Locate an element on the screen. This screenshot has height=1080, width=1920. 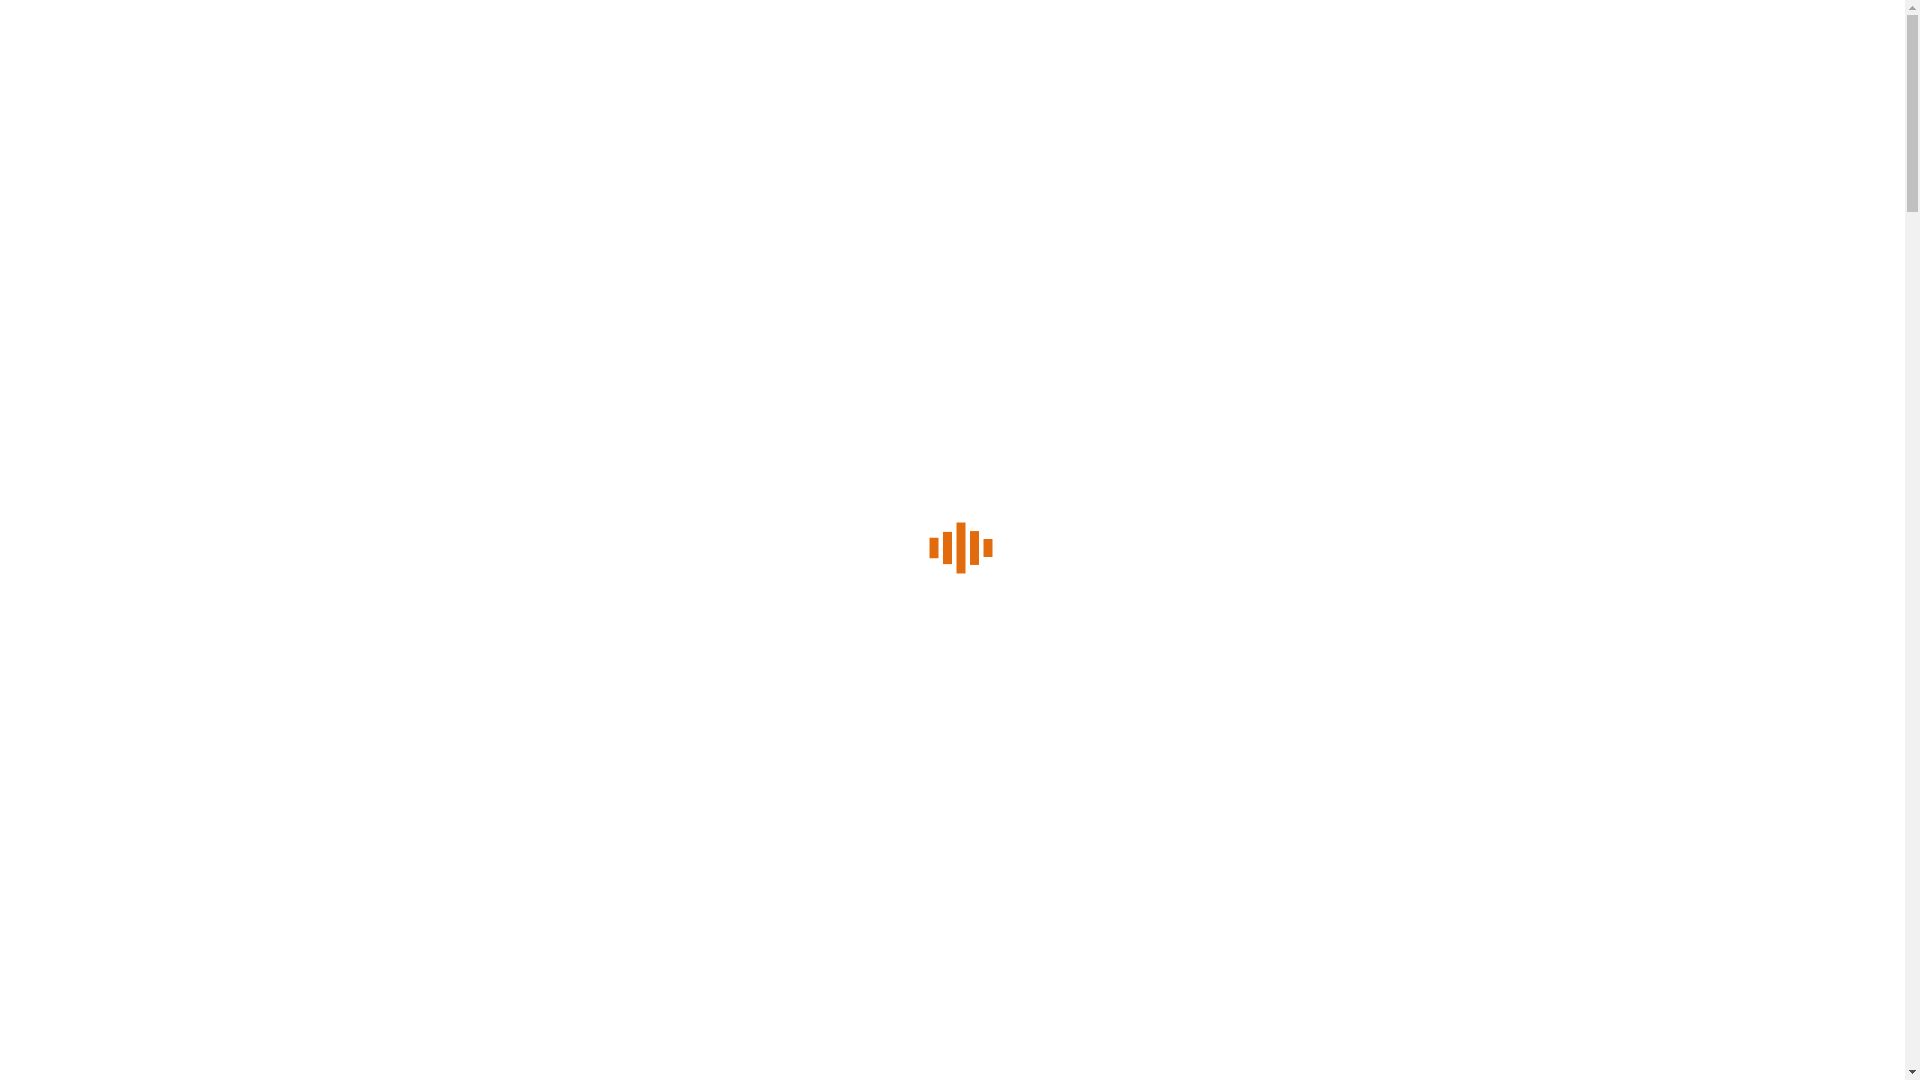
Contact Us is located at coordinates (105, 522).